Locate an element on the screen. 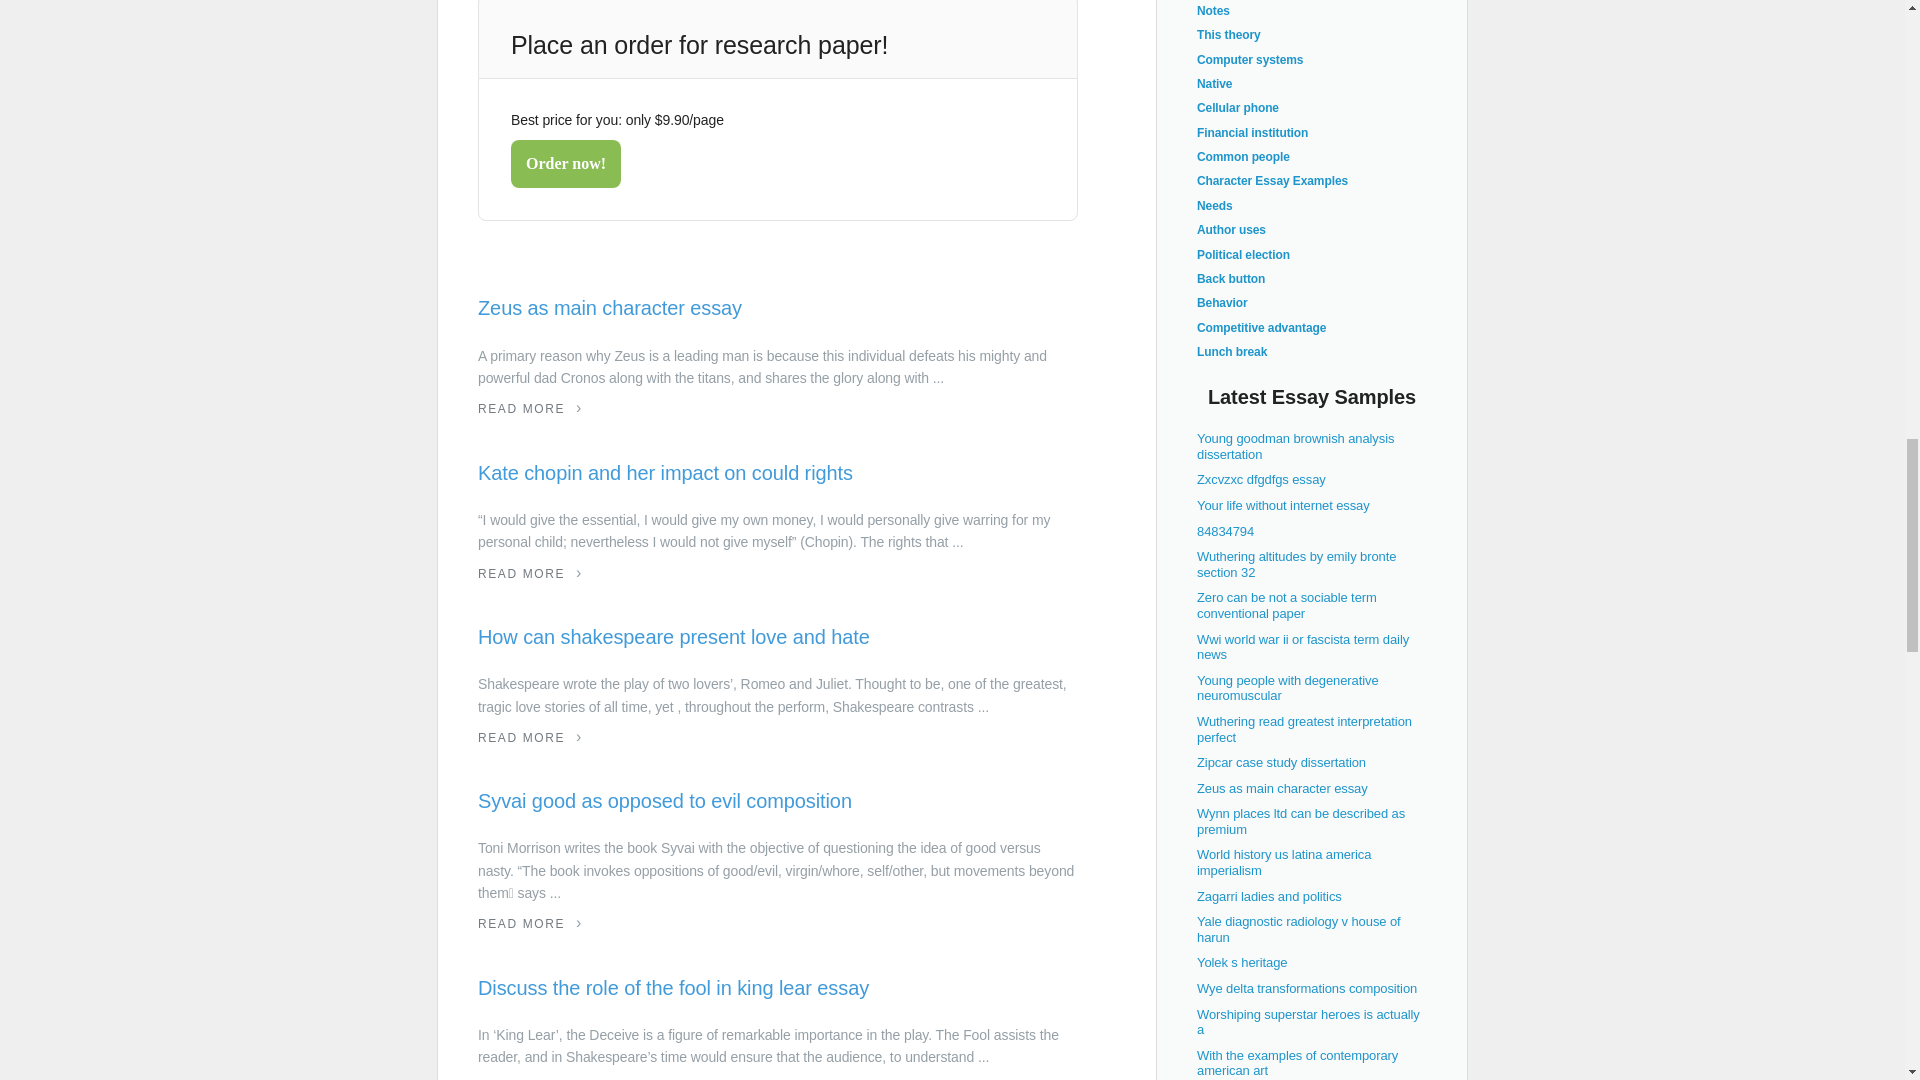 The height and width of the screenshot is (1080, 1920). Discuss the role of the fool in king lear essay is located at coordinates (778, 988).